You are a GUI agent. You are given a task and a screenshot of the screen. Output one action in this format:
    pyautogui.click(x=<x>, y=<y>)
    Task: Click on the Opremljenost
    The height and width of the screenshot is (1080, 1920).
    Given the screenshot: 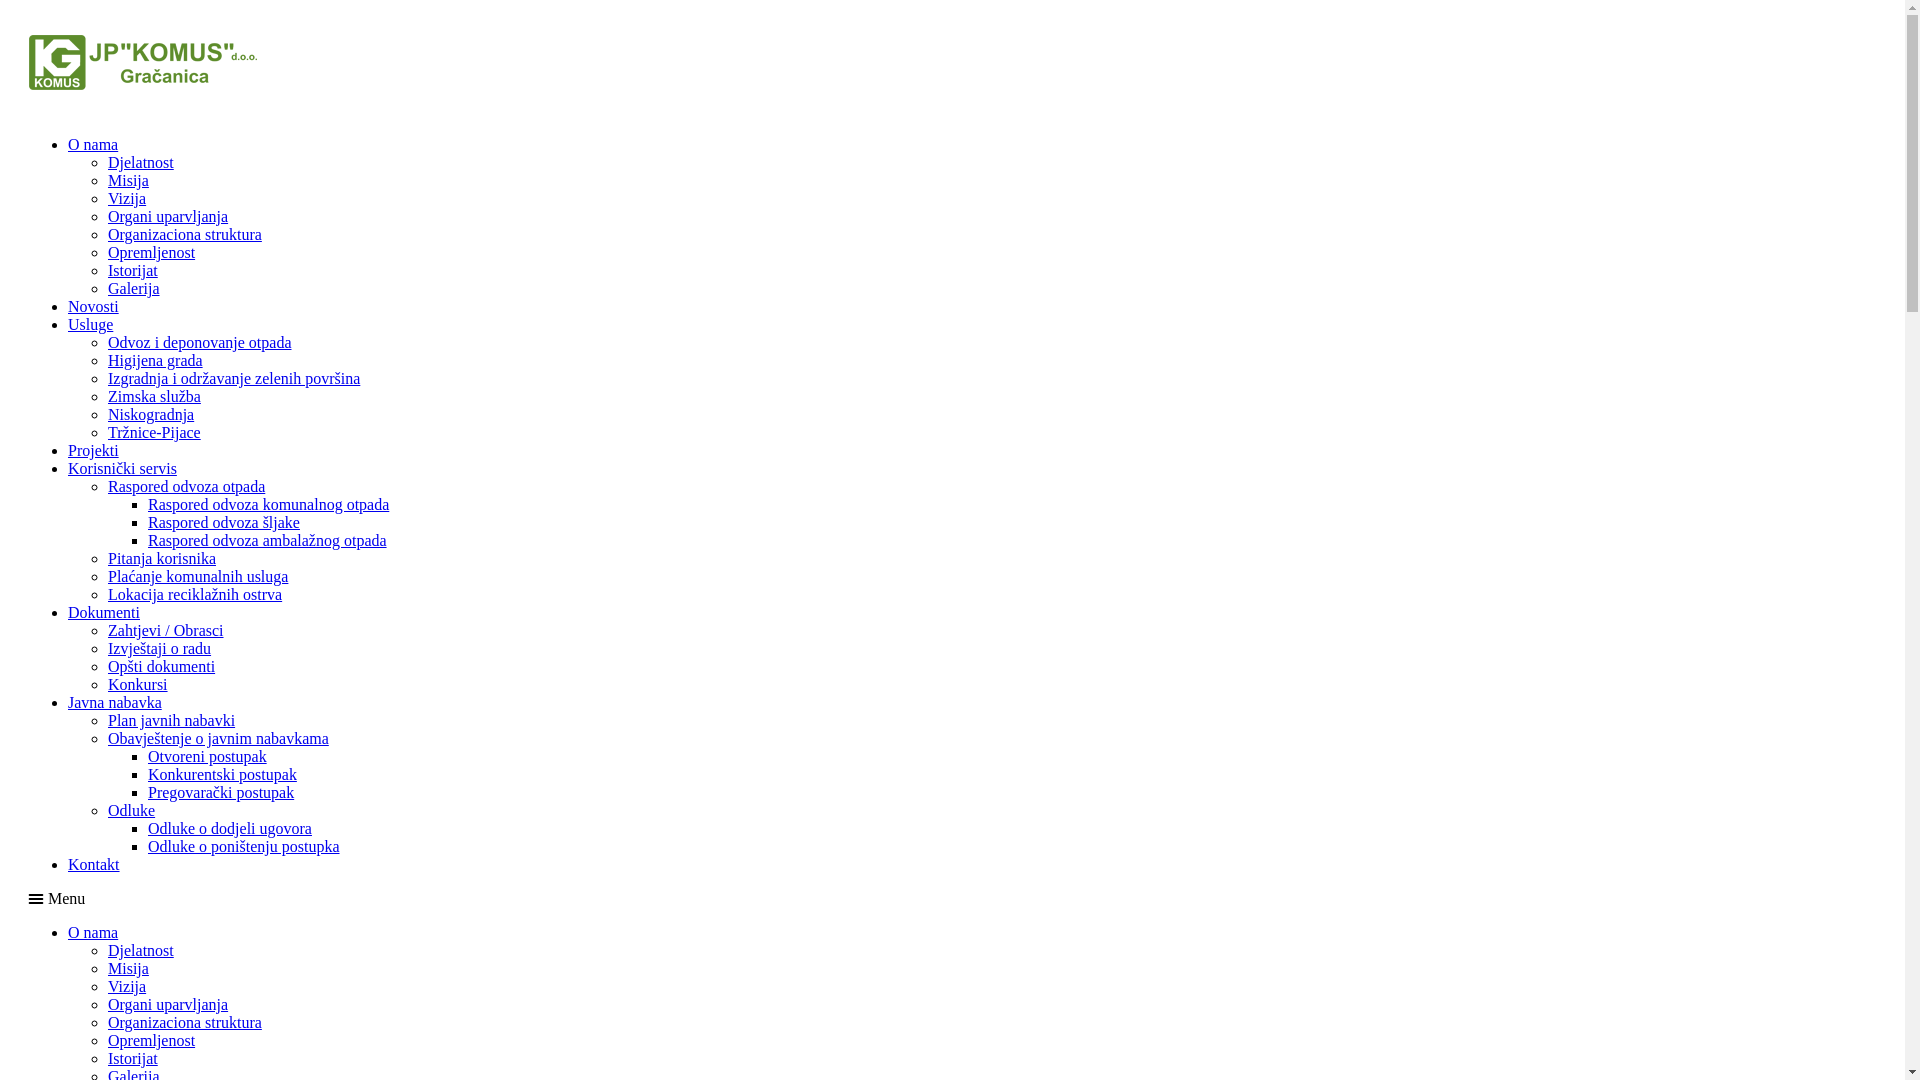 What is the action you would take?
    pyautogui.click(x=152, y=1040)
    